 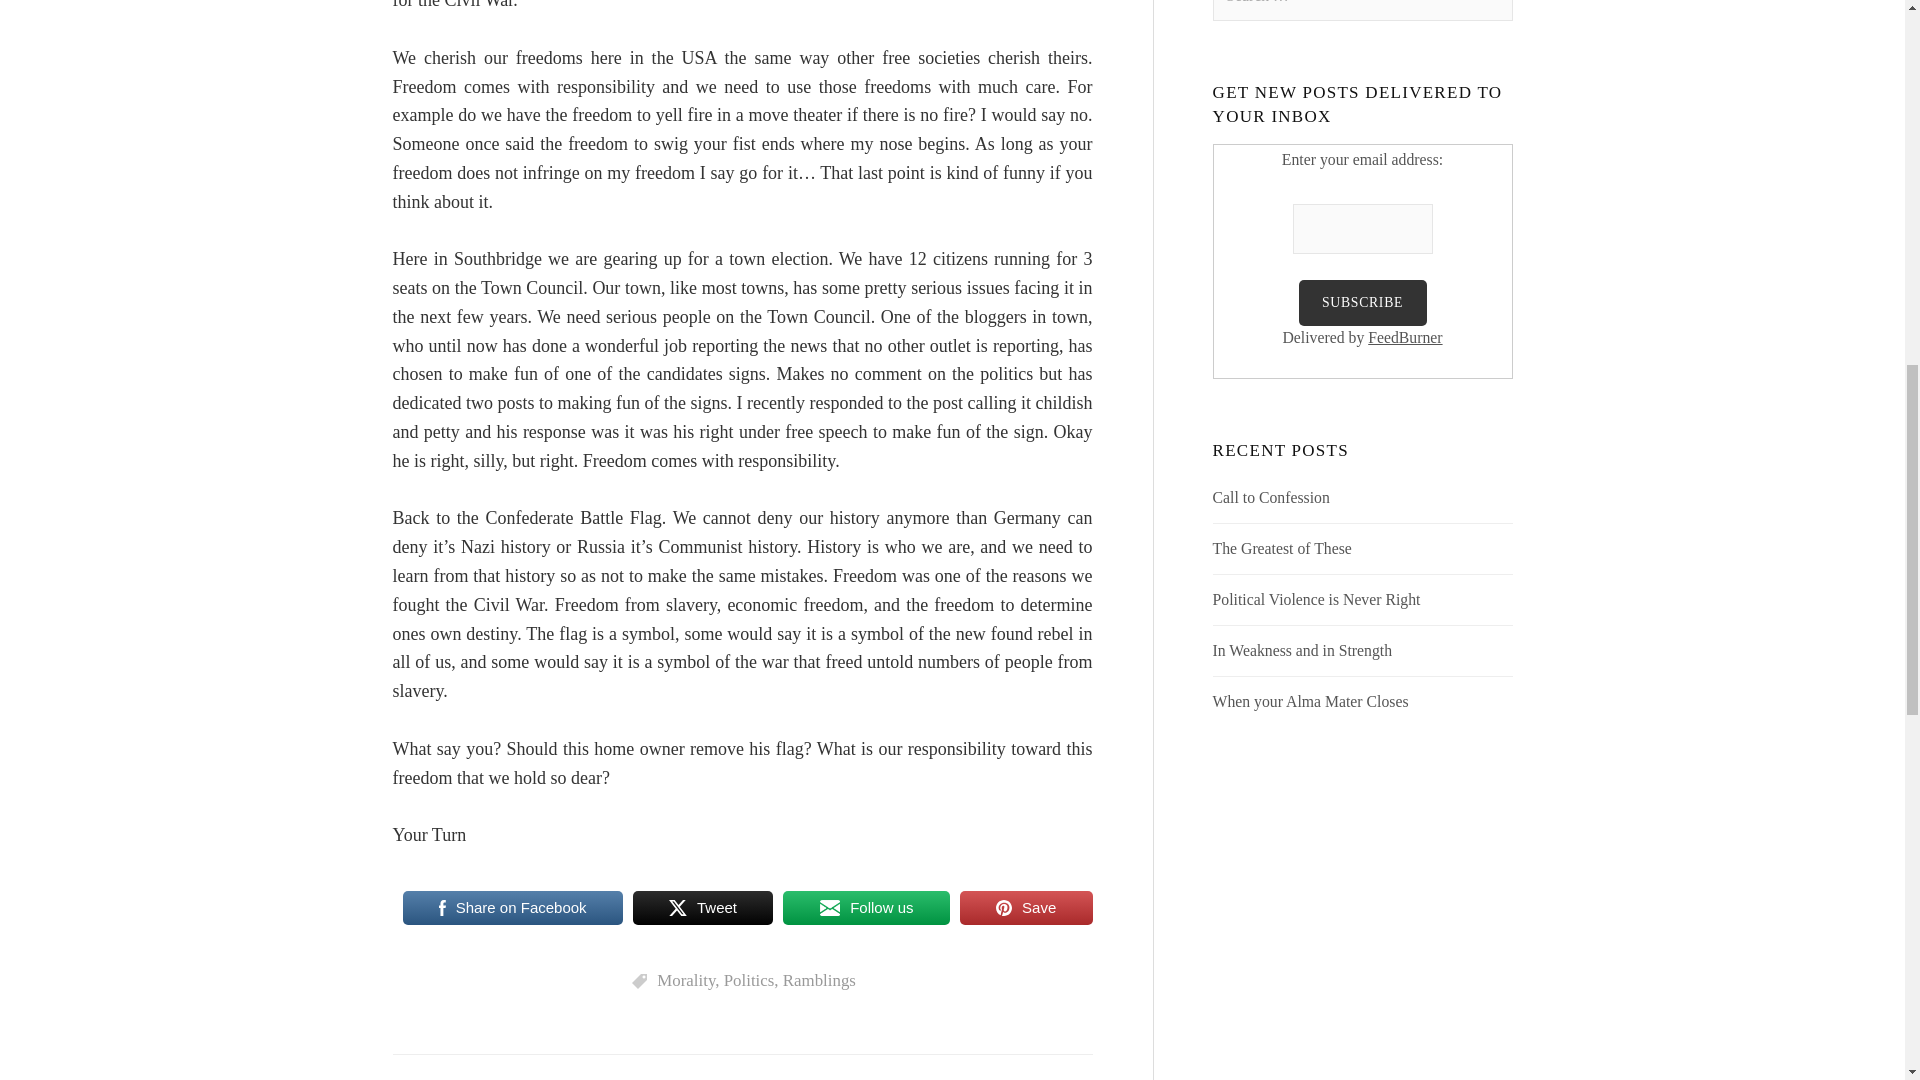 I want to click on Morality, so click(x=685, y=980).